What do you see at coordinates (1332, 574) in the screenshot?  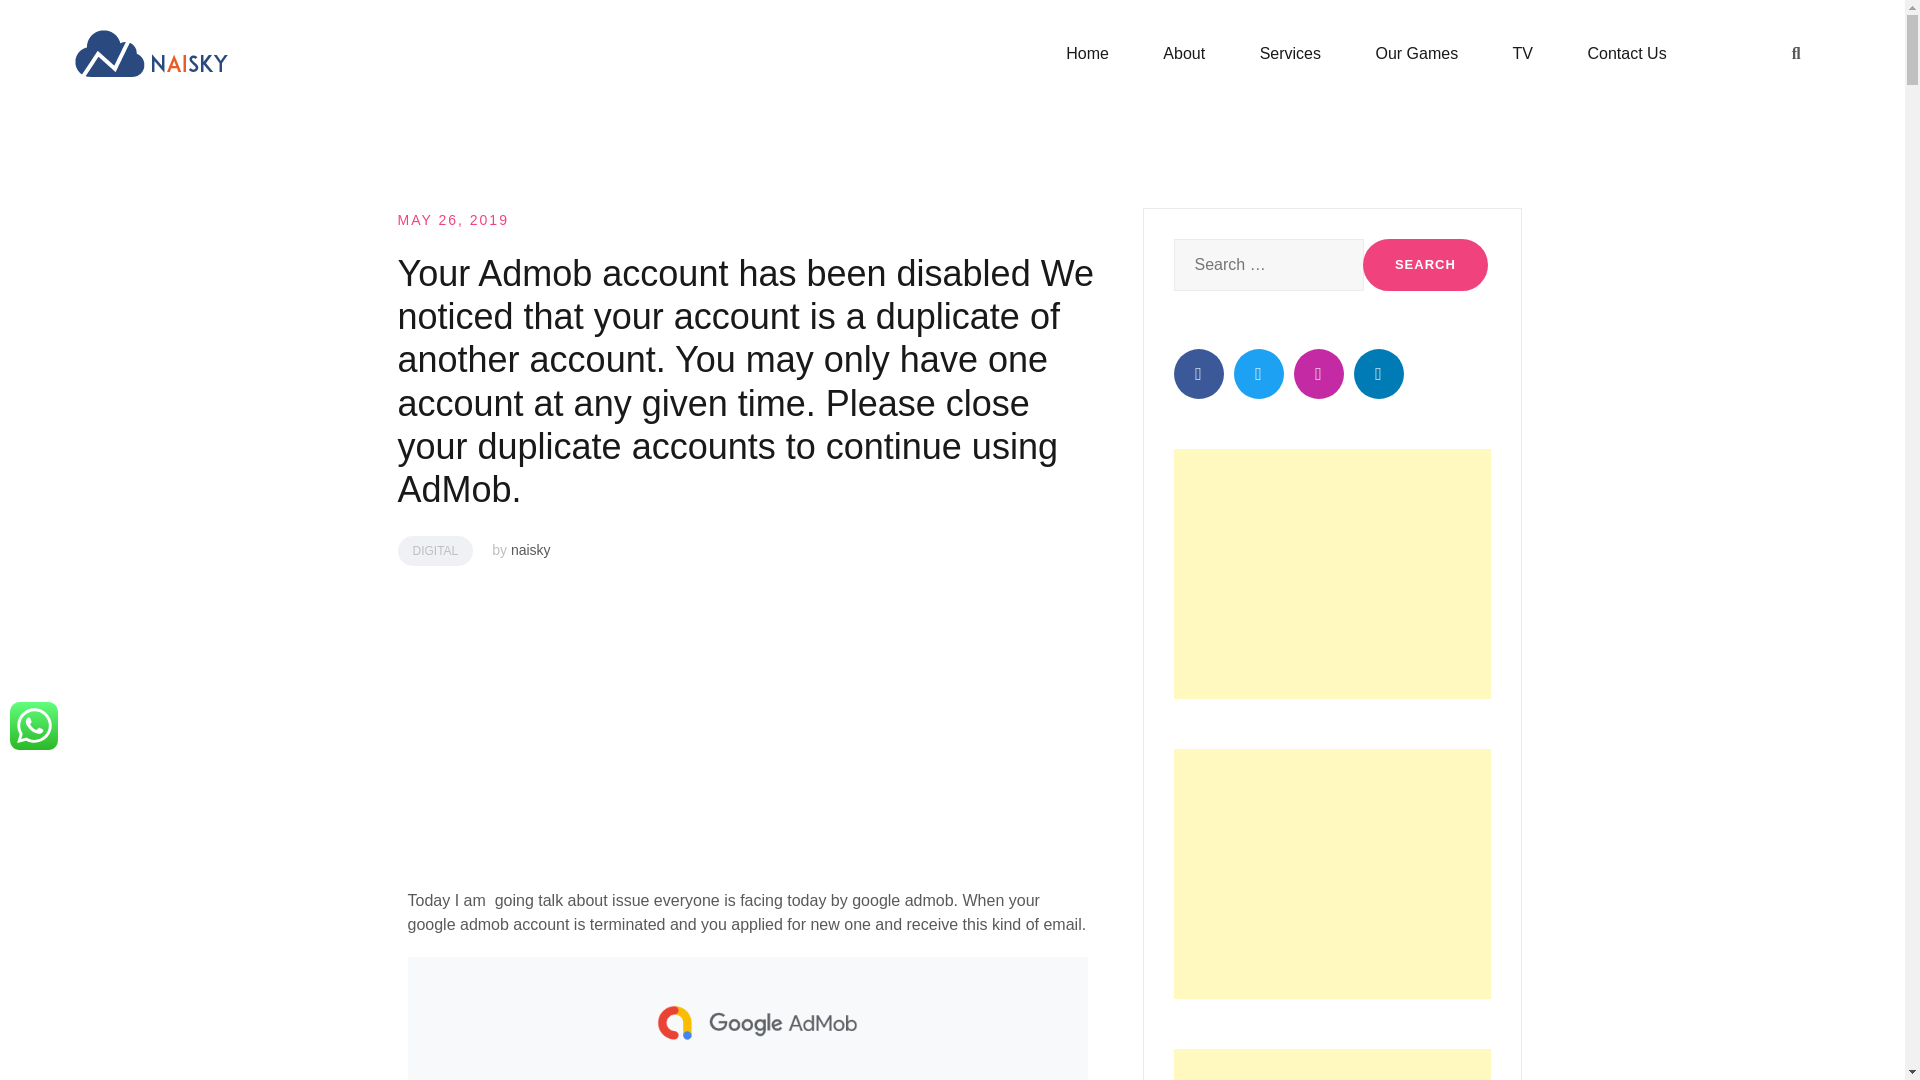 I see `Advertisement` at bounding box center [1332, 574].